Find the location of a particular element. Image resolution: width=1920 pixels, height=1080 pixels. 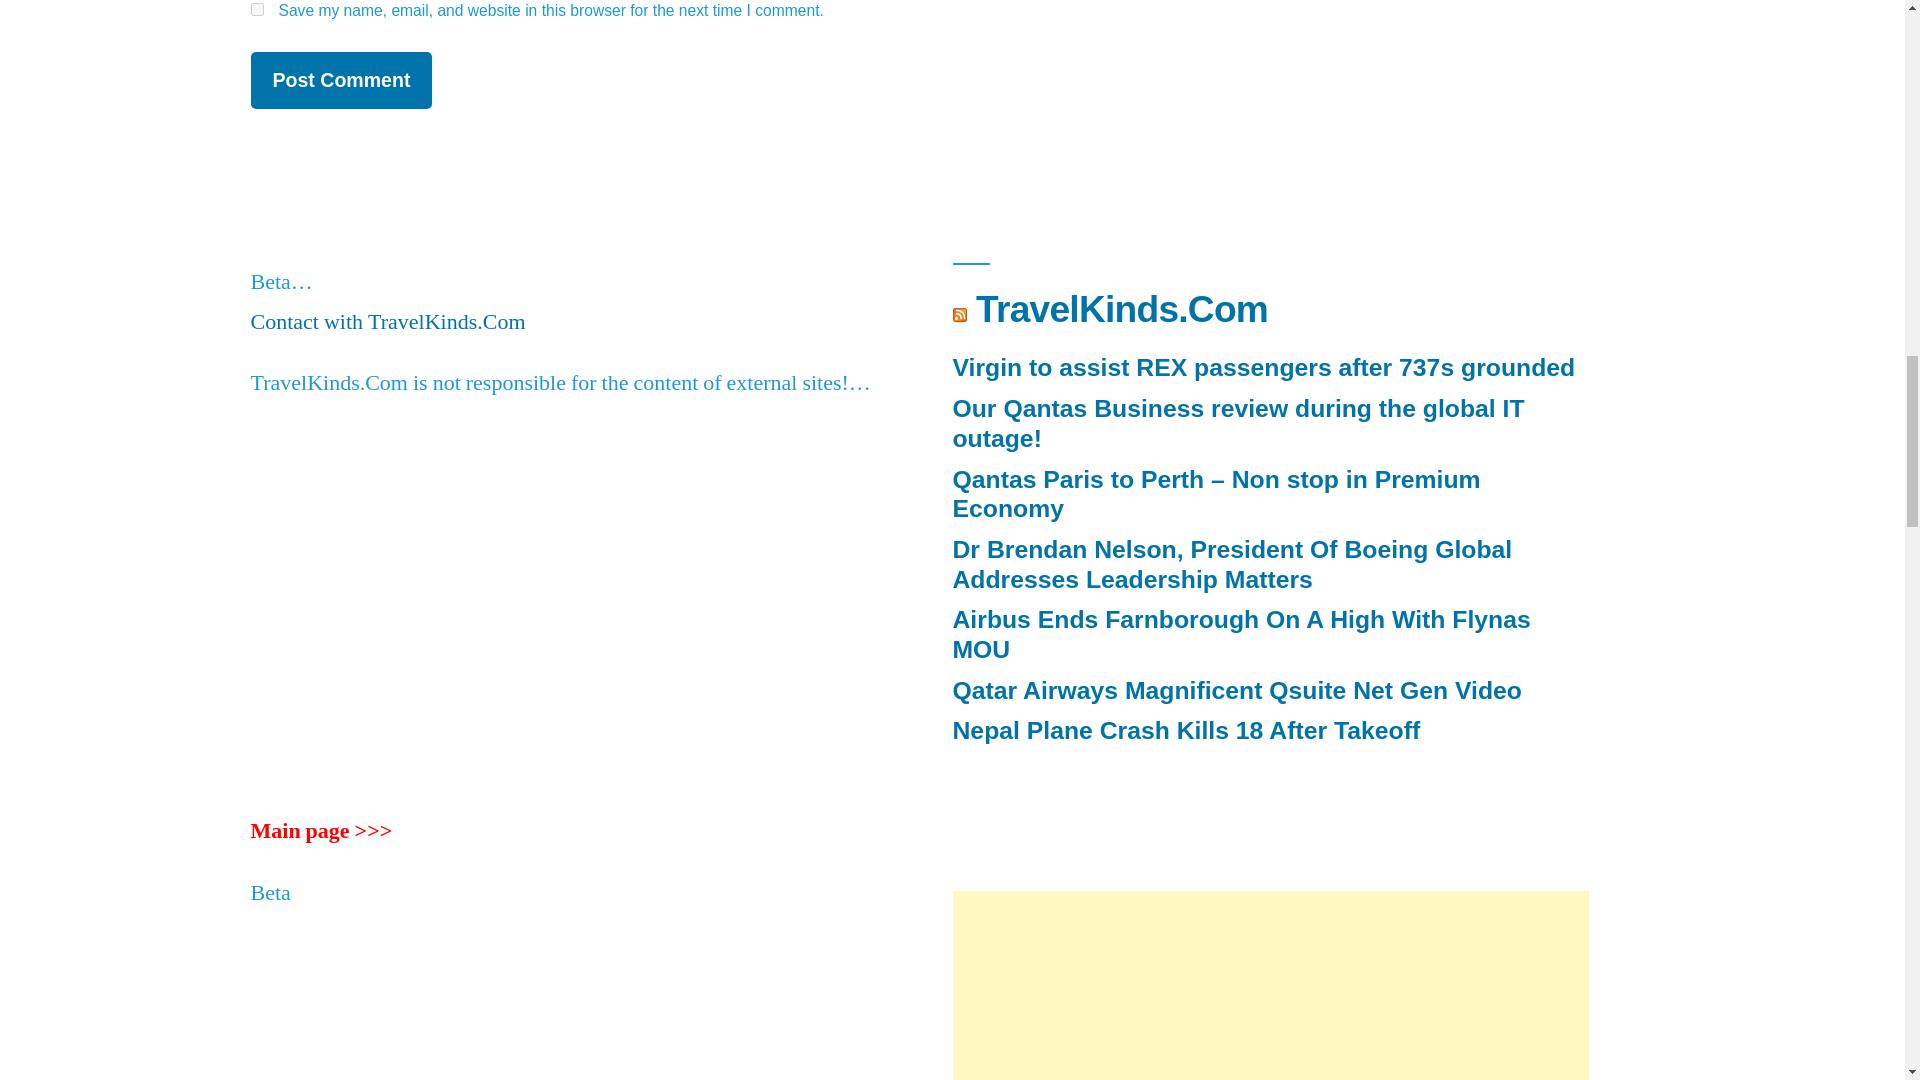

Qatar Airways Magnificent Qsuite Net Gen Video is located at coordinates (1236, 690).